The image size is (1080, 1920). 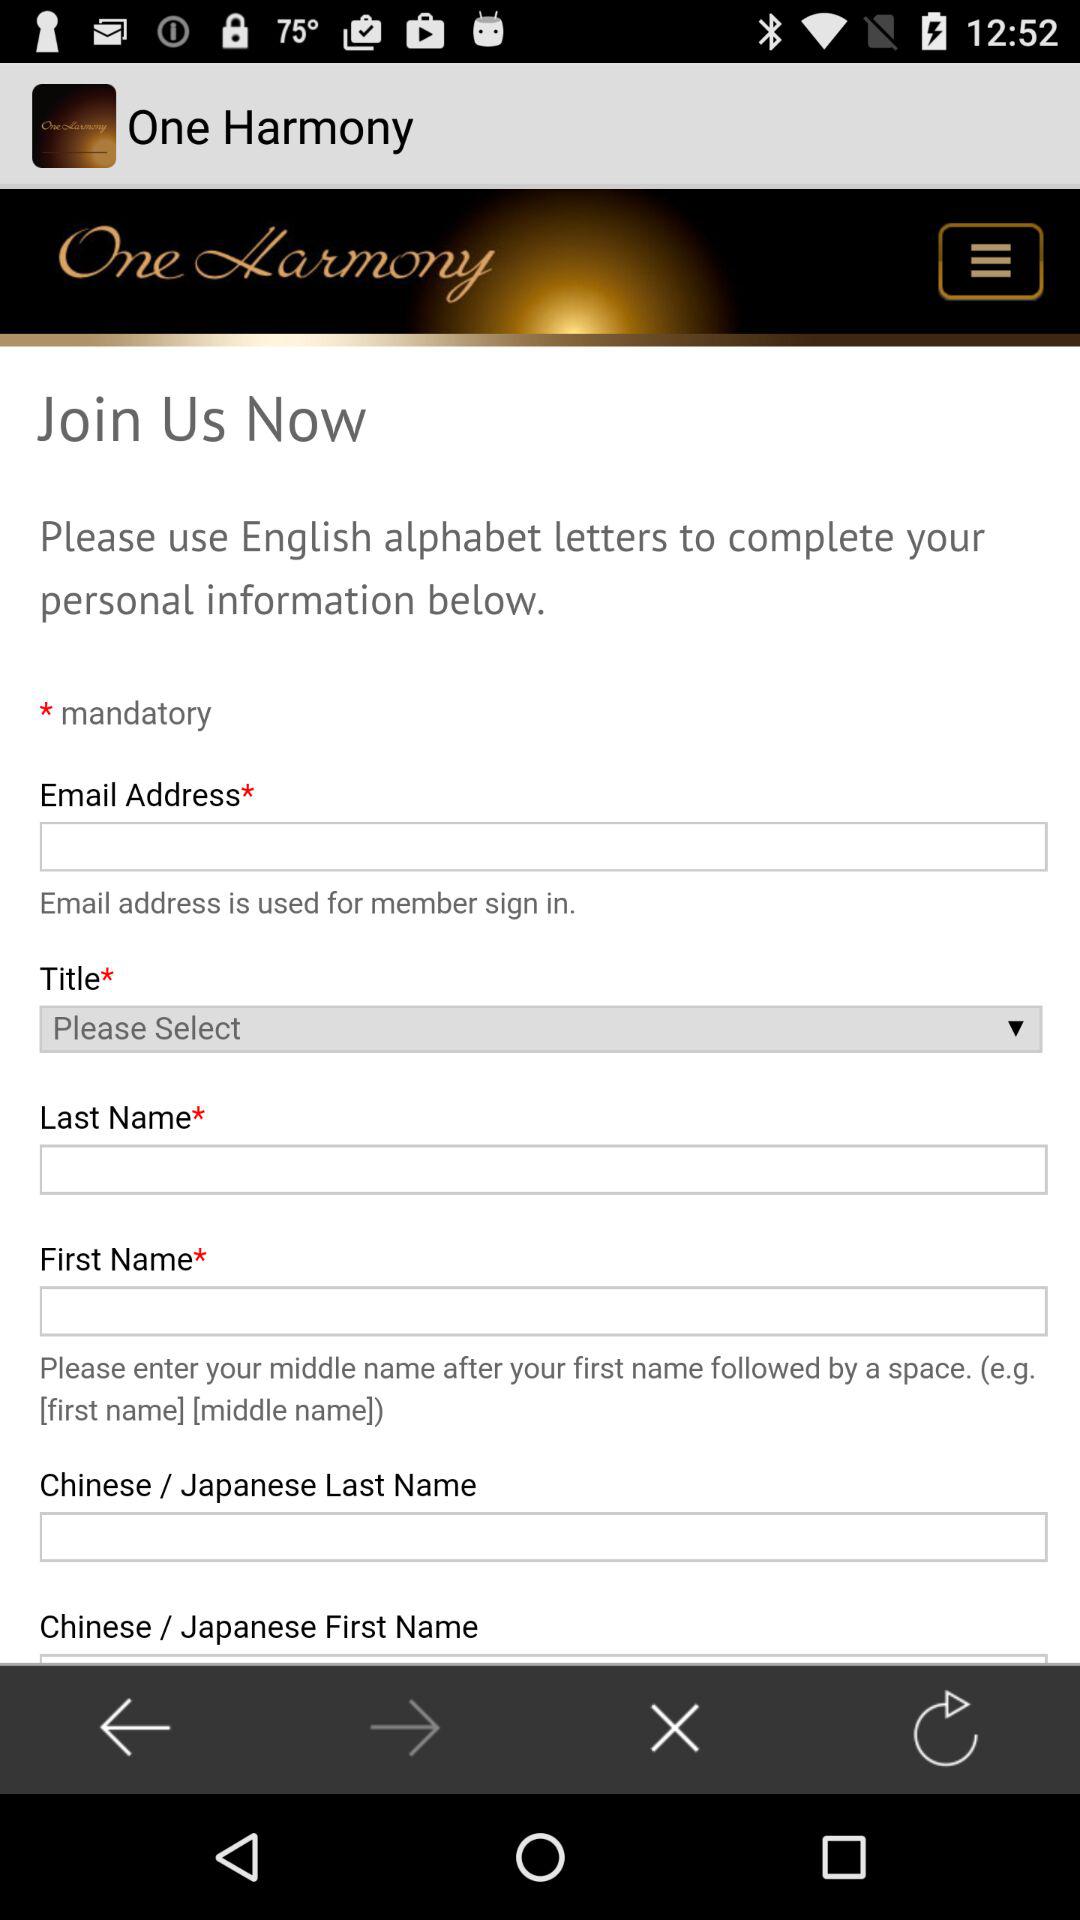 I want to click on subscribe page, so click(x=540, y=926).